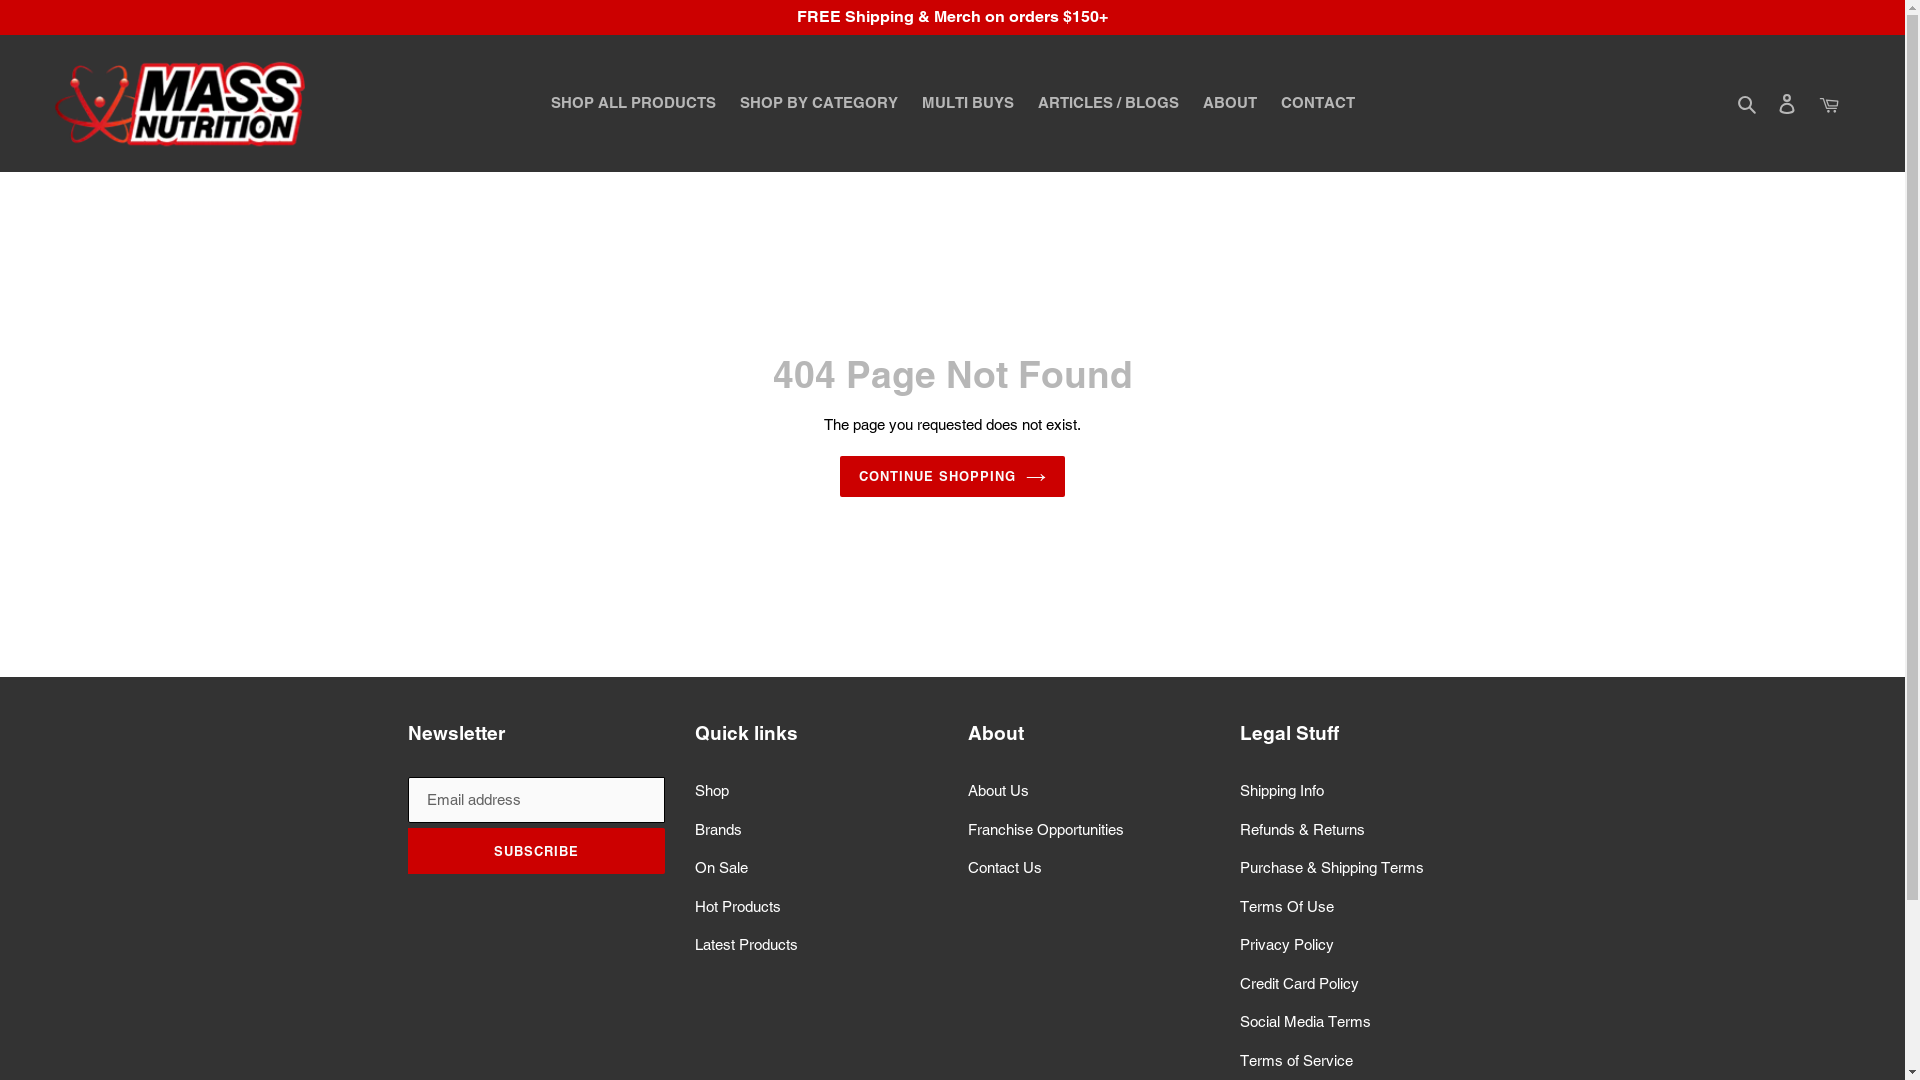  Describe the element at coordinates (1229, 104) in the screenshot. I see `ABOUT` at that location.